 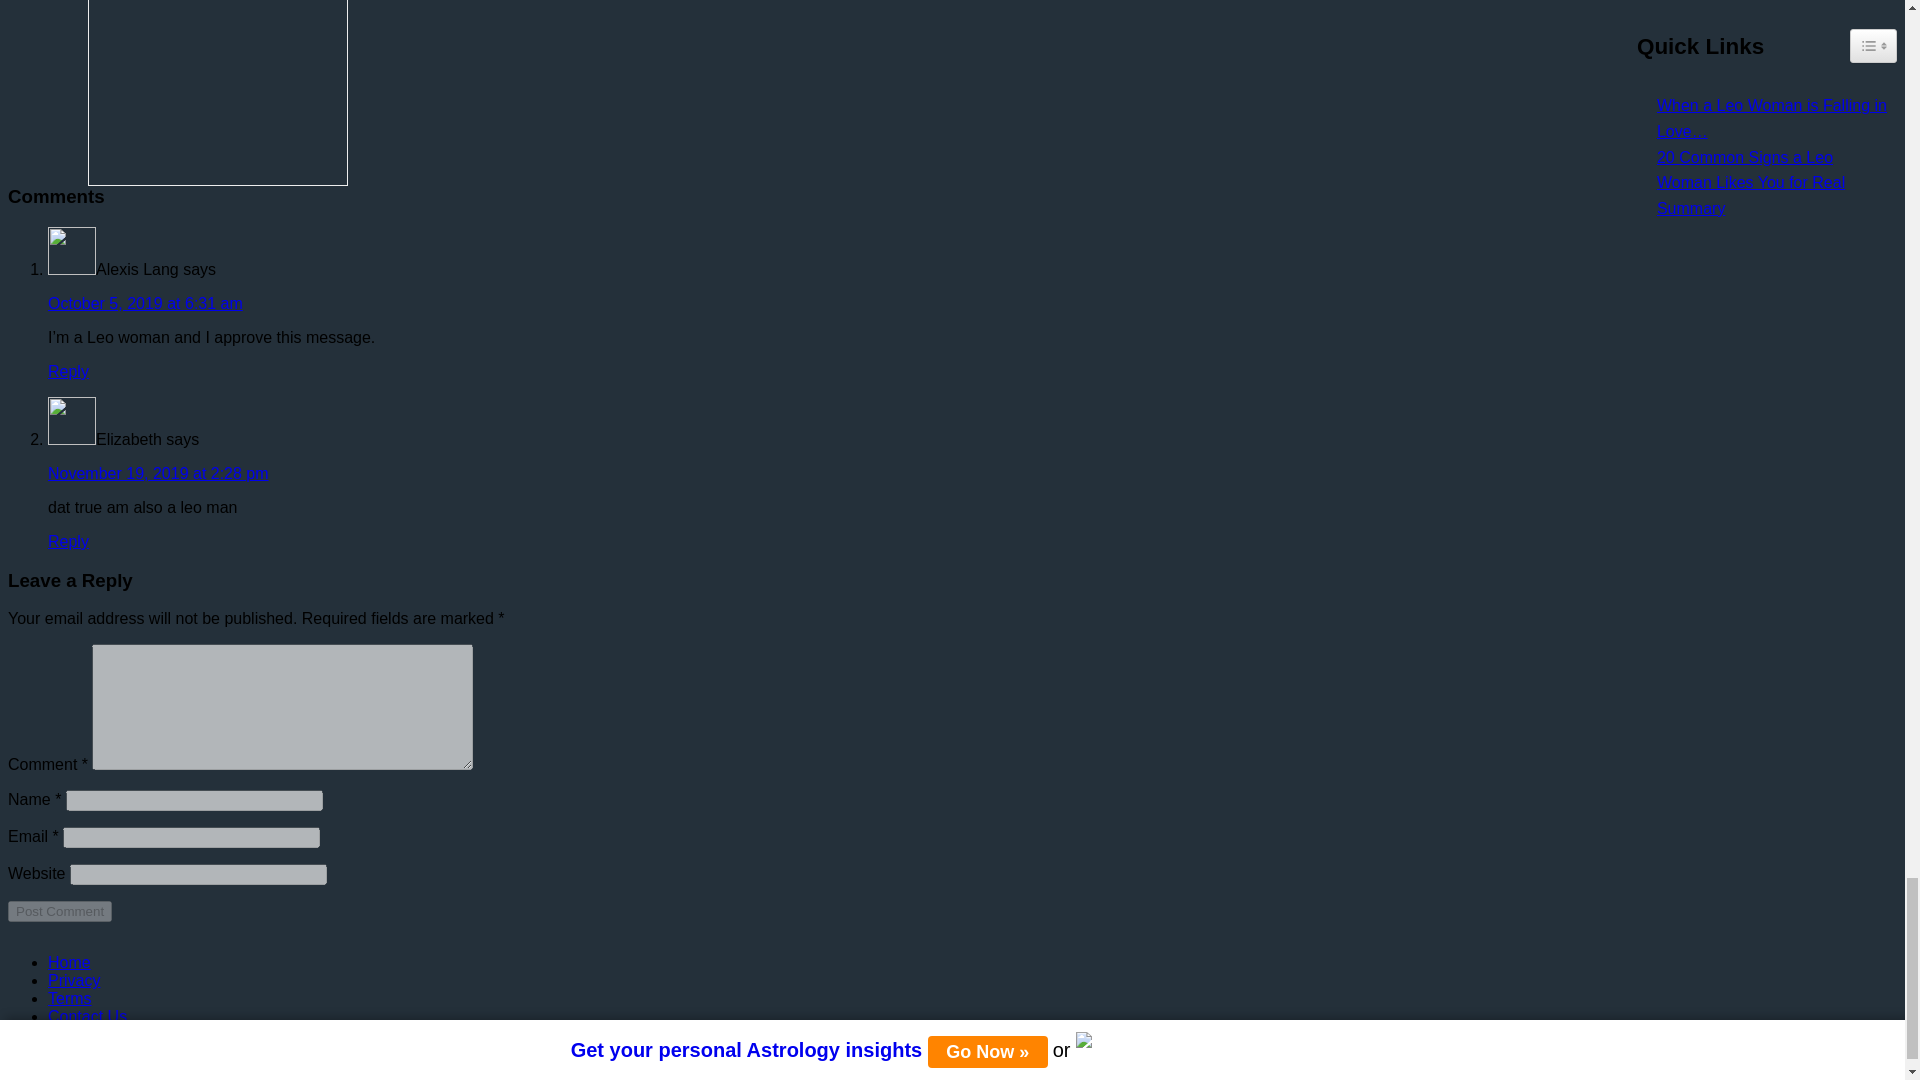 I want to click on October 5, 2019 at 6:31 am, so click(x=146, y=303).